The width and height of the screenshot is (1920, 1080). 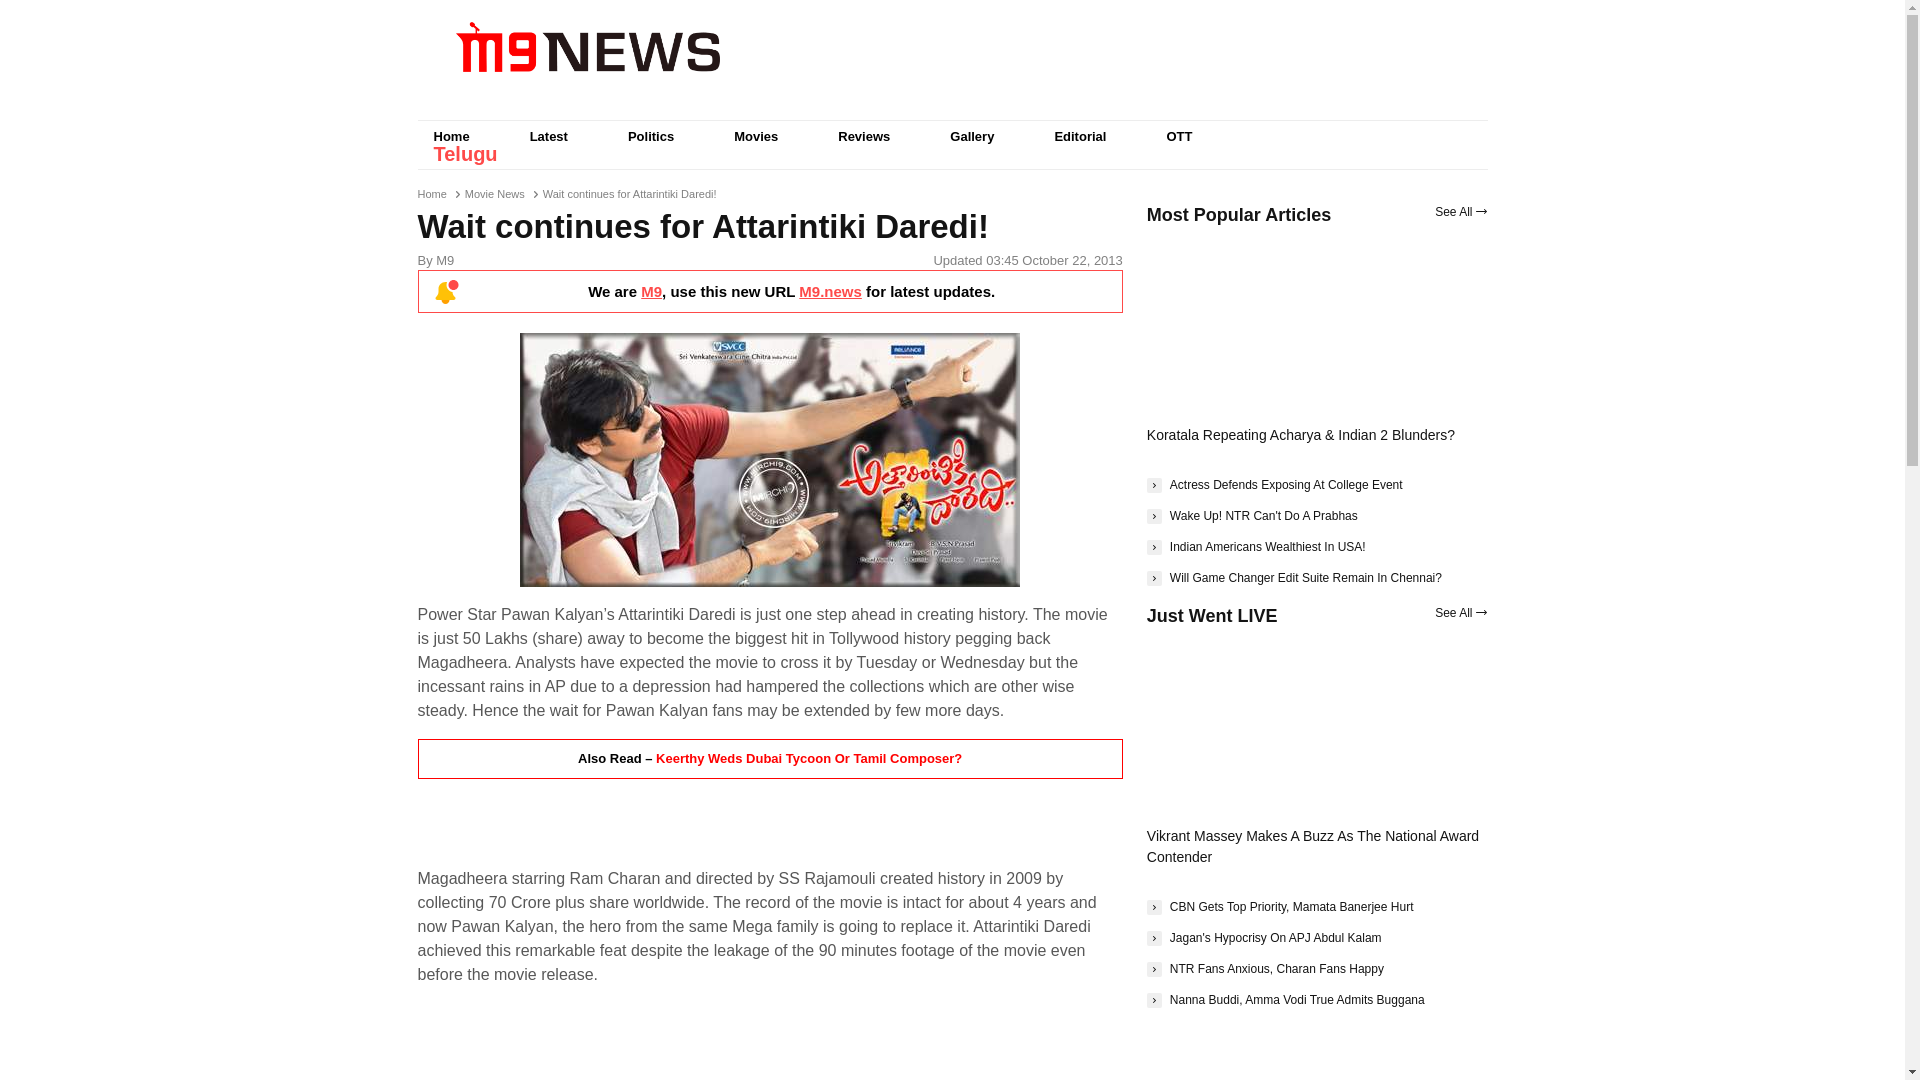 I want to click on See All, so click(x=1460, y=212).